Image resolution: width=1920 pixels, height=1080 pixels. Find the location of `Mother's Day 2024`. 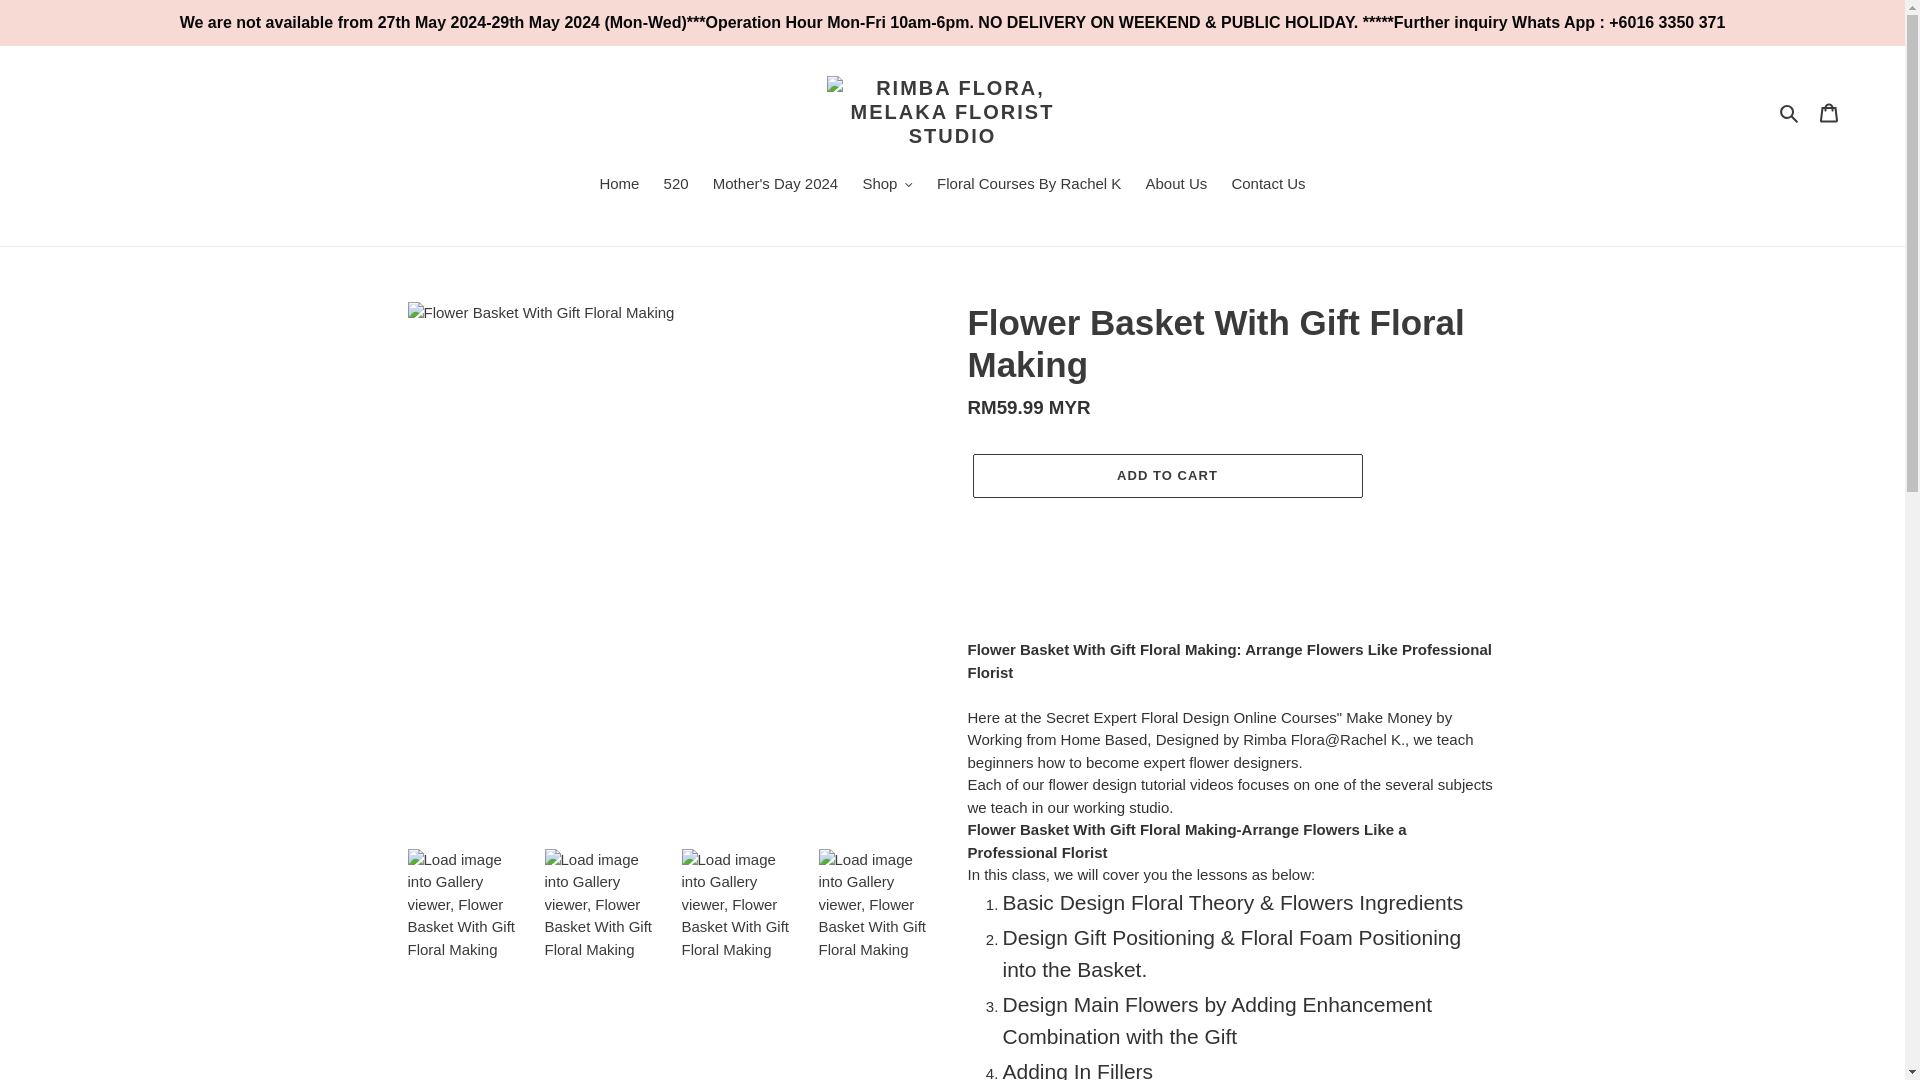

Mother's Day 2024 is located at coordinates (775, 185).